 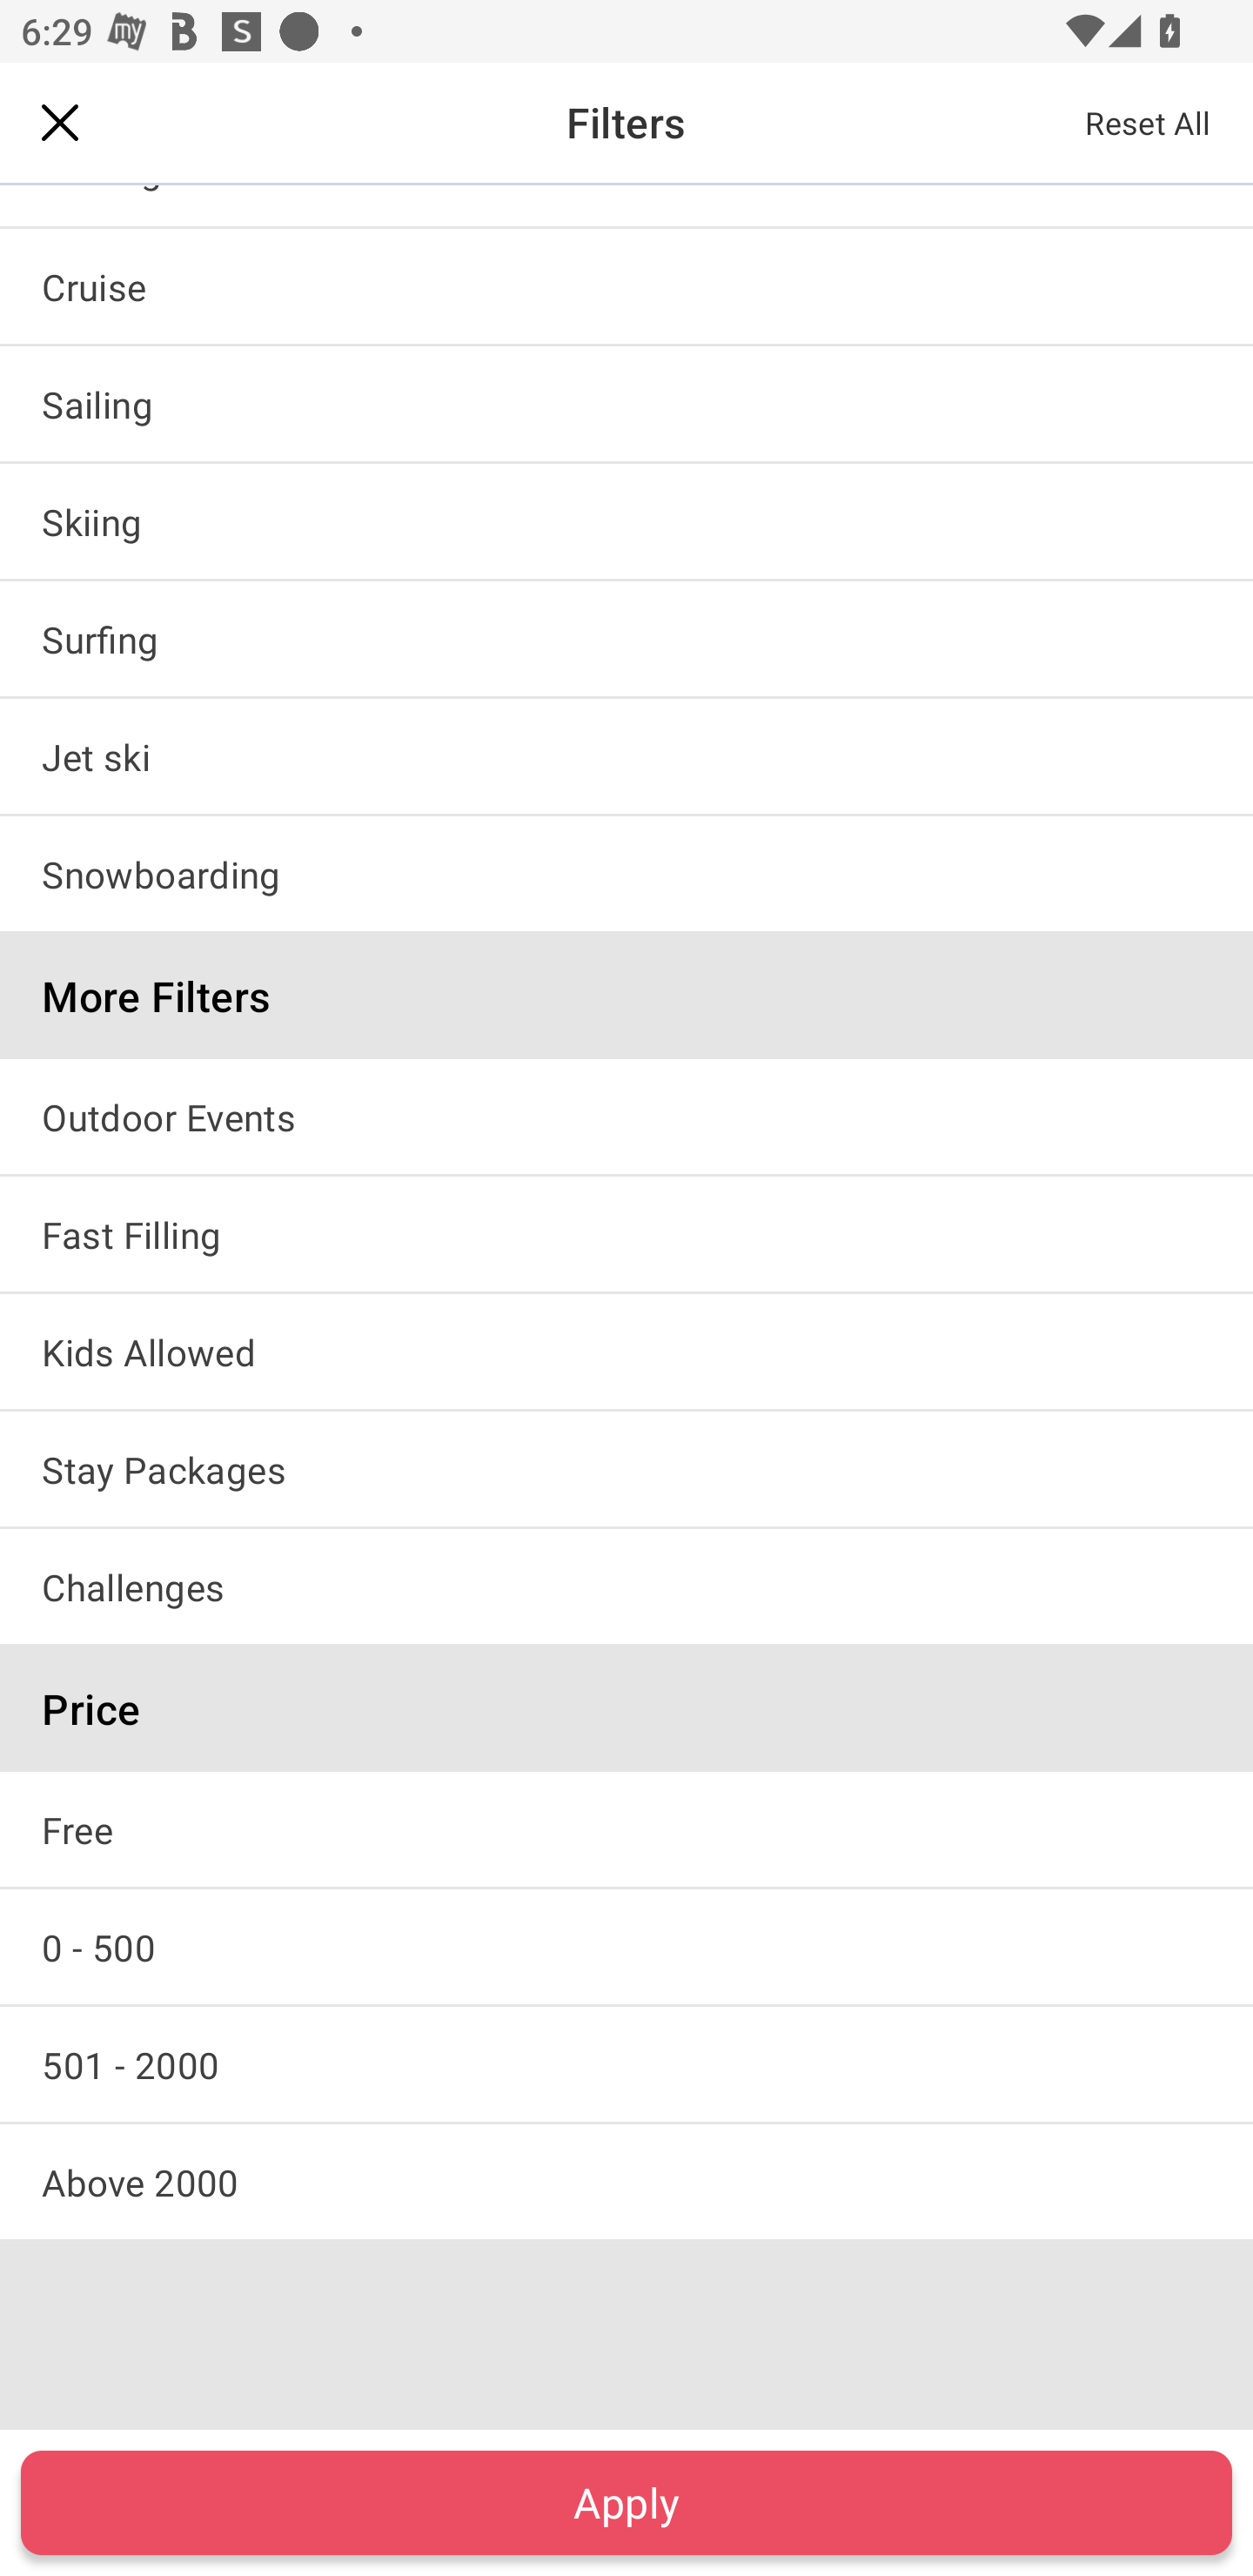 I want to click on Skiing, so click(x=626, y=521).